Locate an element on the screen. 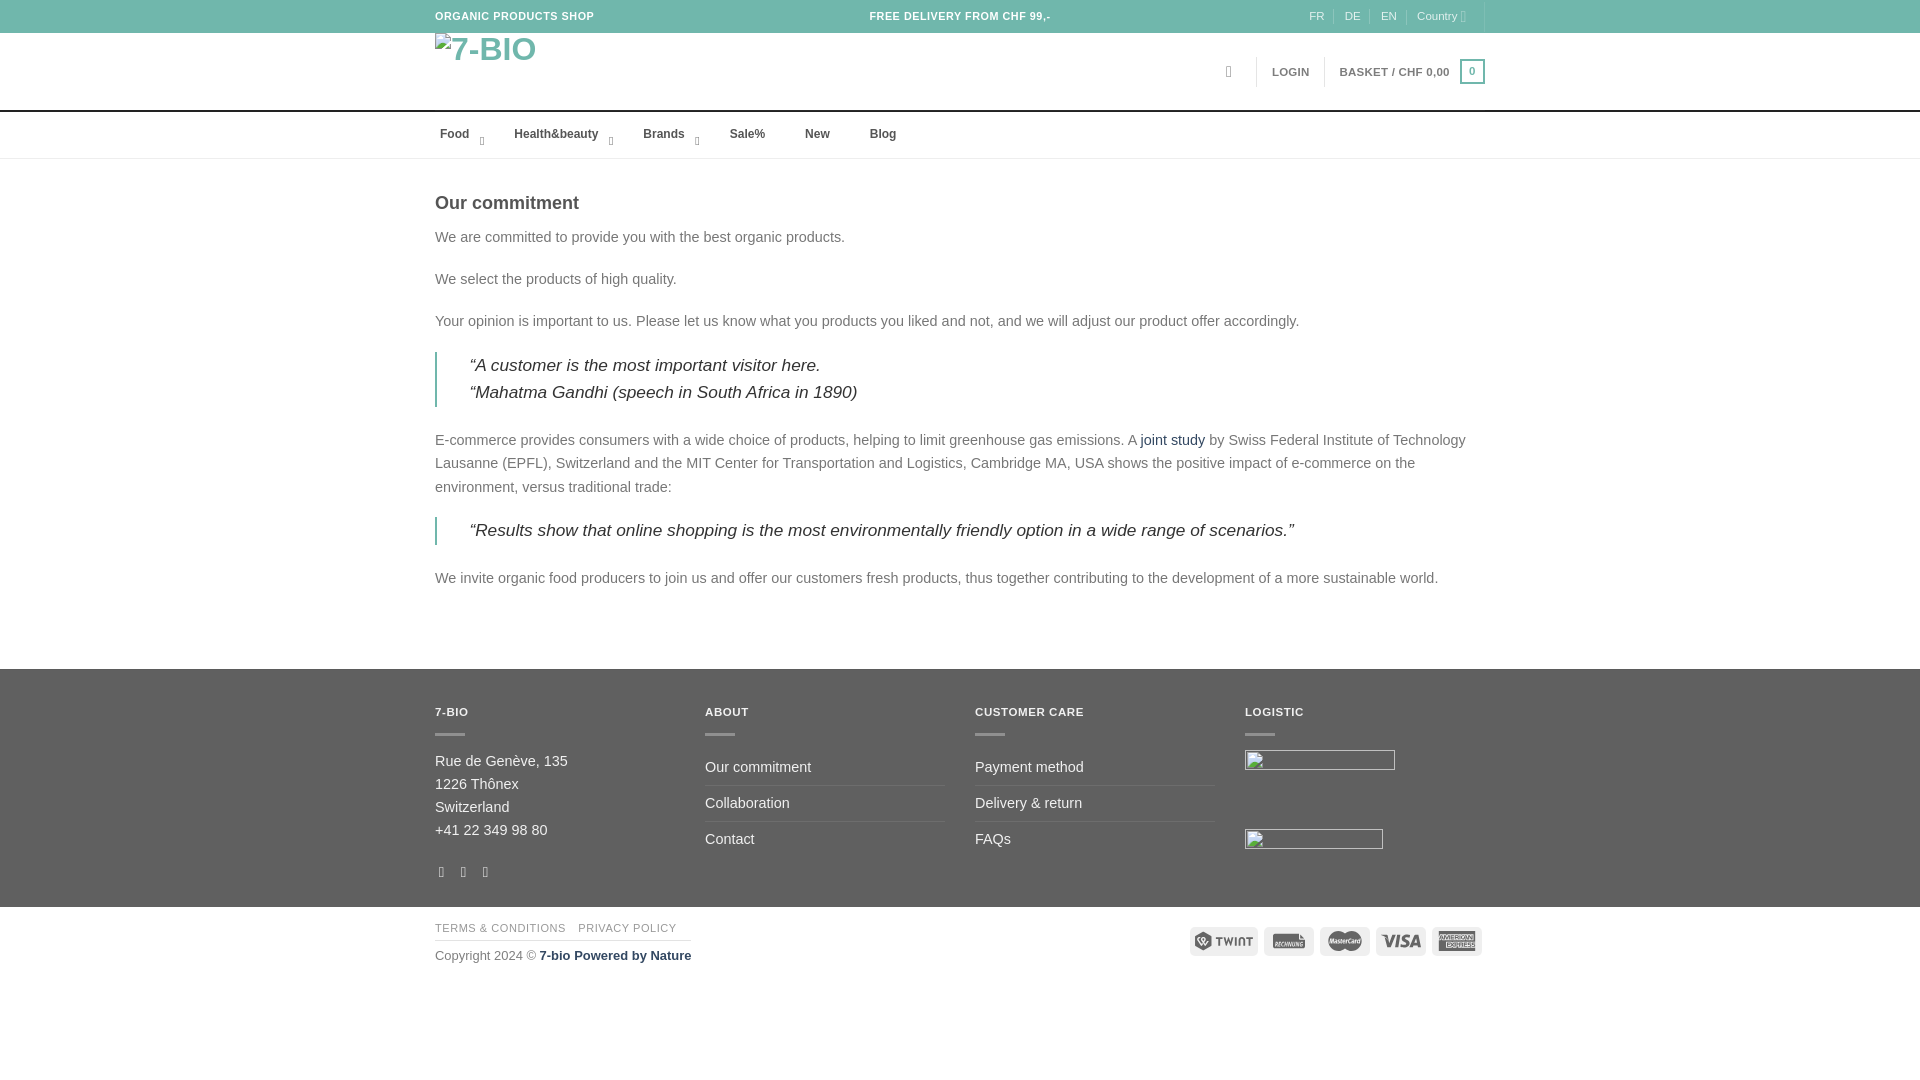 The width and height of the screenshot is (1920, 1080). Follow on Twitter is located at coordinates (490, 872).